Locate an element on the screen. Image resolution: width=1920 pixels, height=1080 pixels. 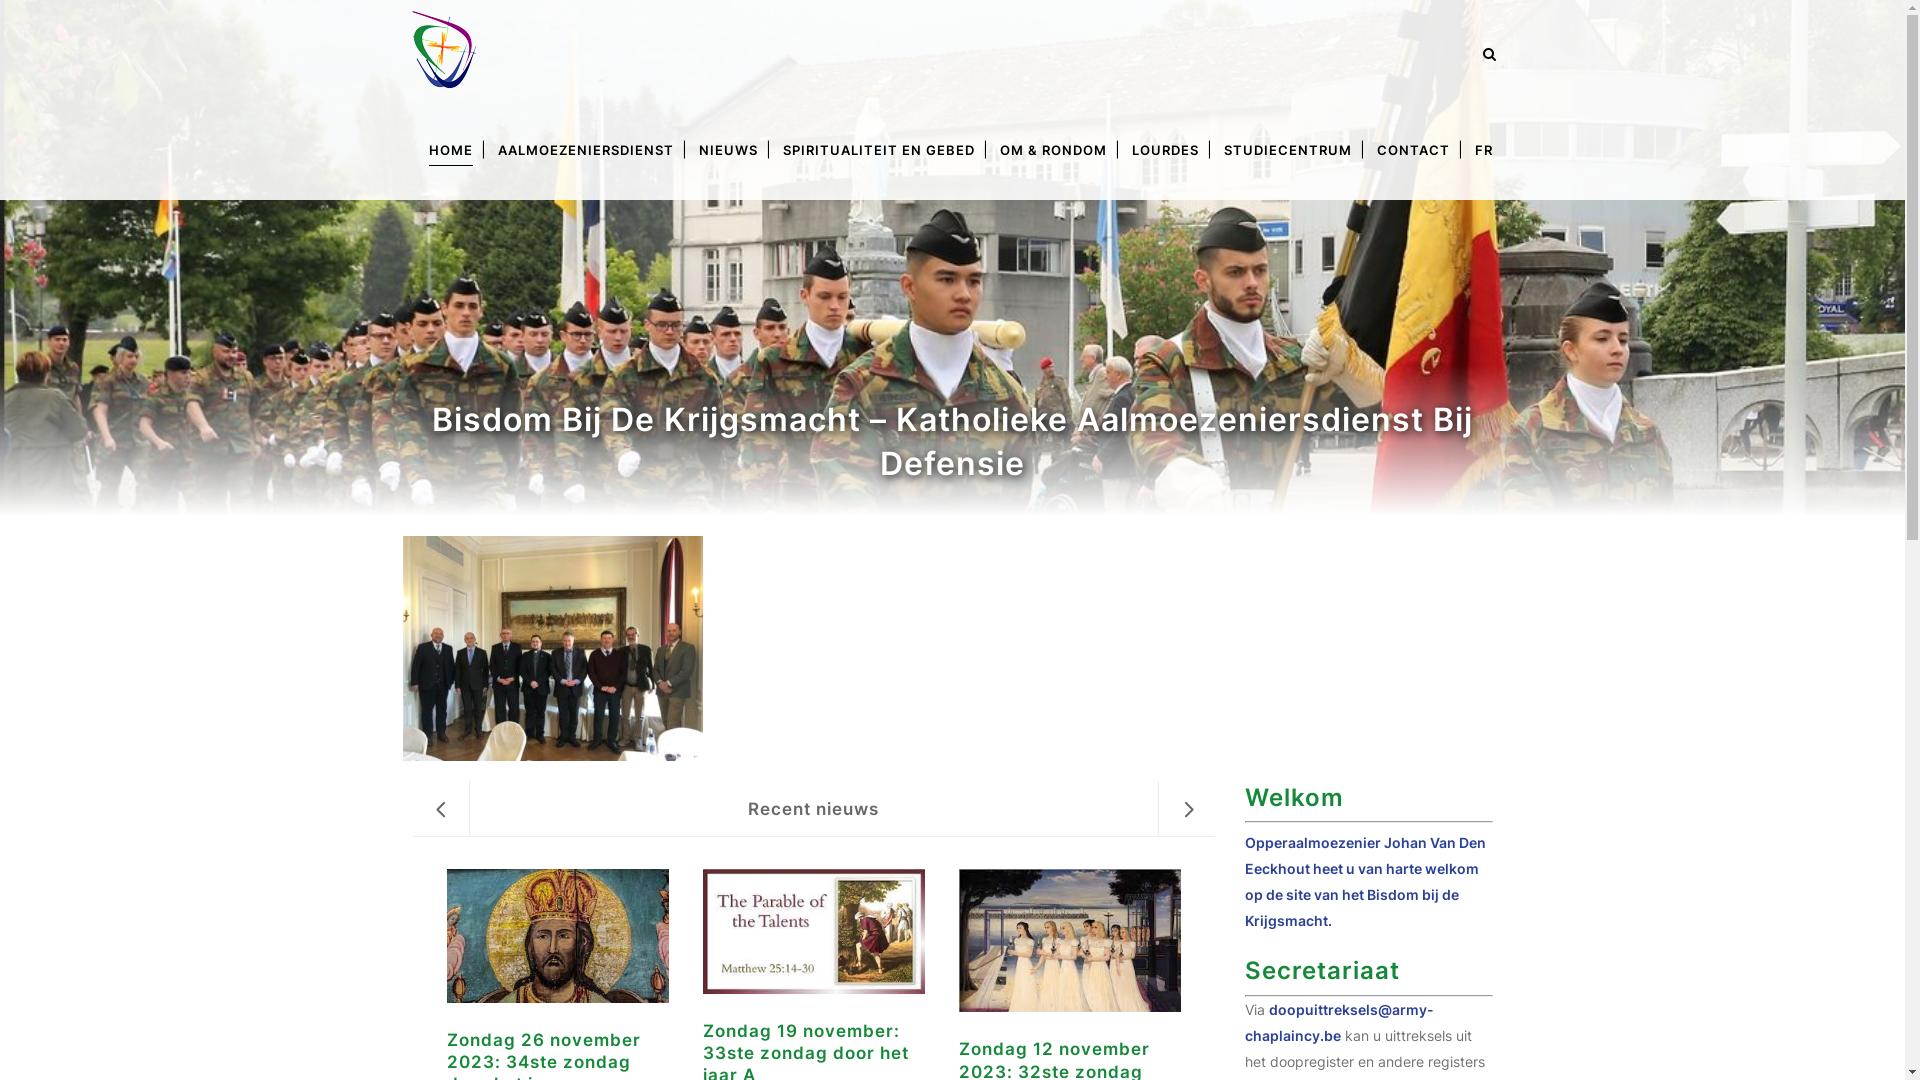
doopuittreksels@army-chaplaincy.be is located at coordinates (1340, 1022).